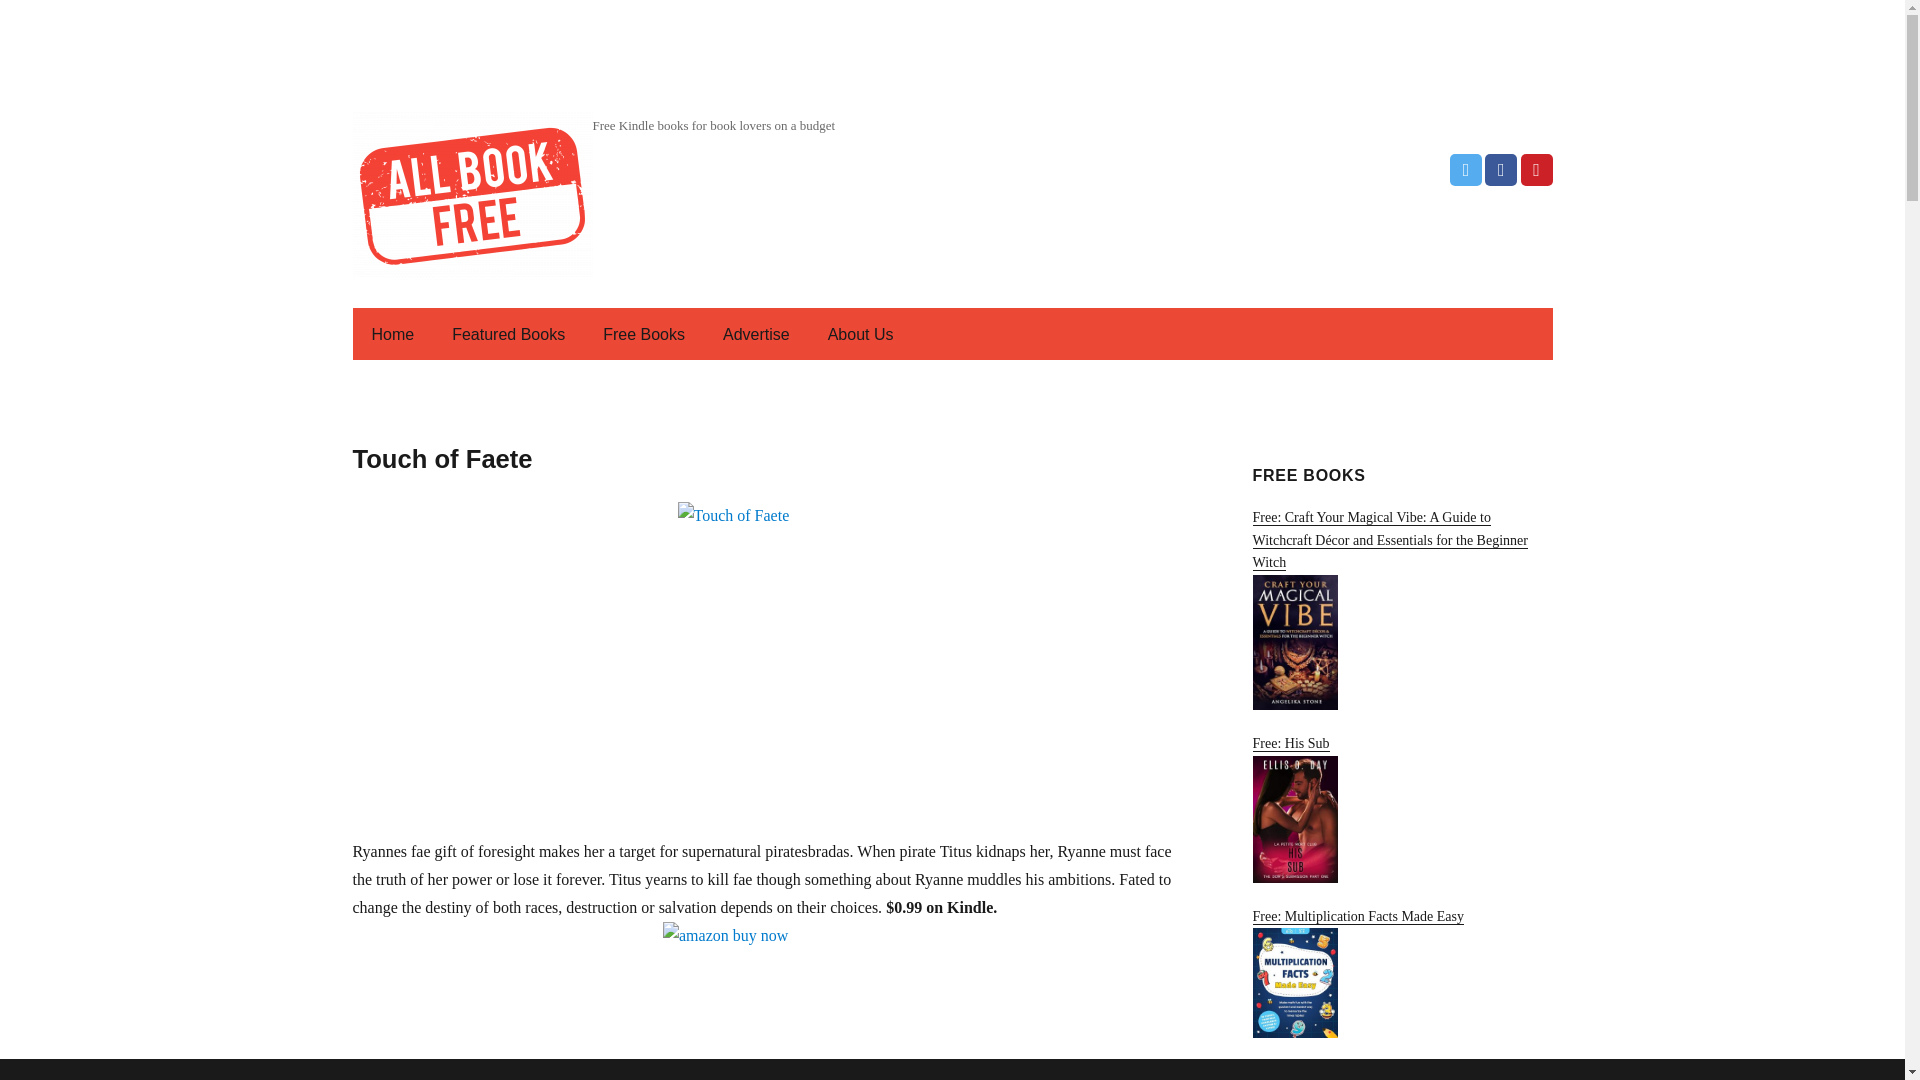 This screenshot has width=1920, height=1080. What do you see at coordinates (1401, 809) in the screenshot?
I see `Free: His Sub` at bounding box center [1401, 809].